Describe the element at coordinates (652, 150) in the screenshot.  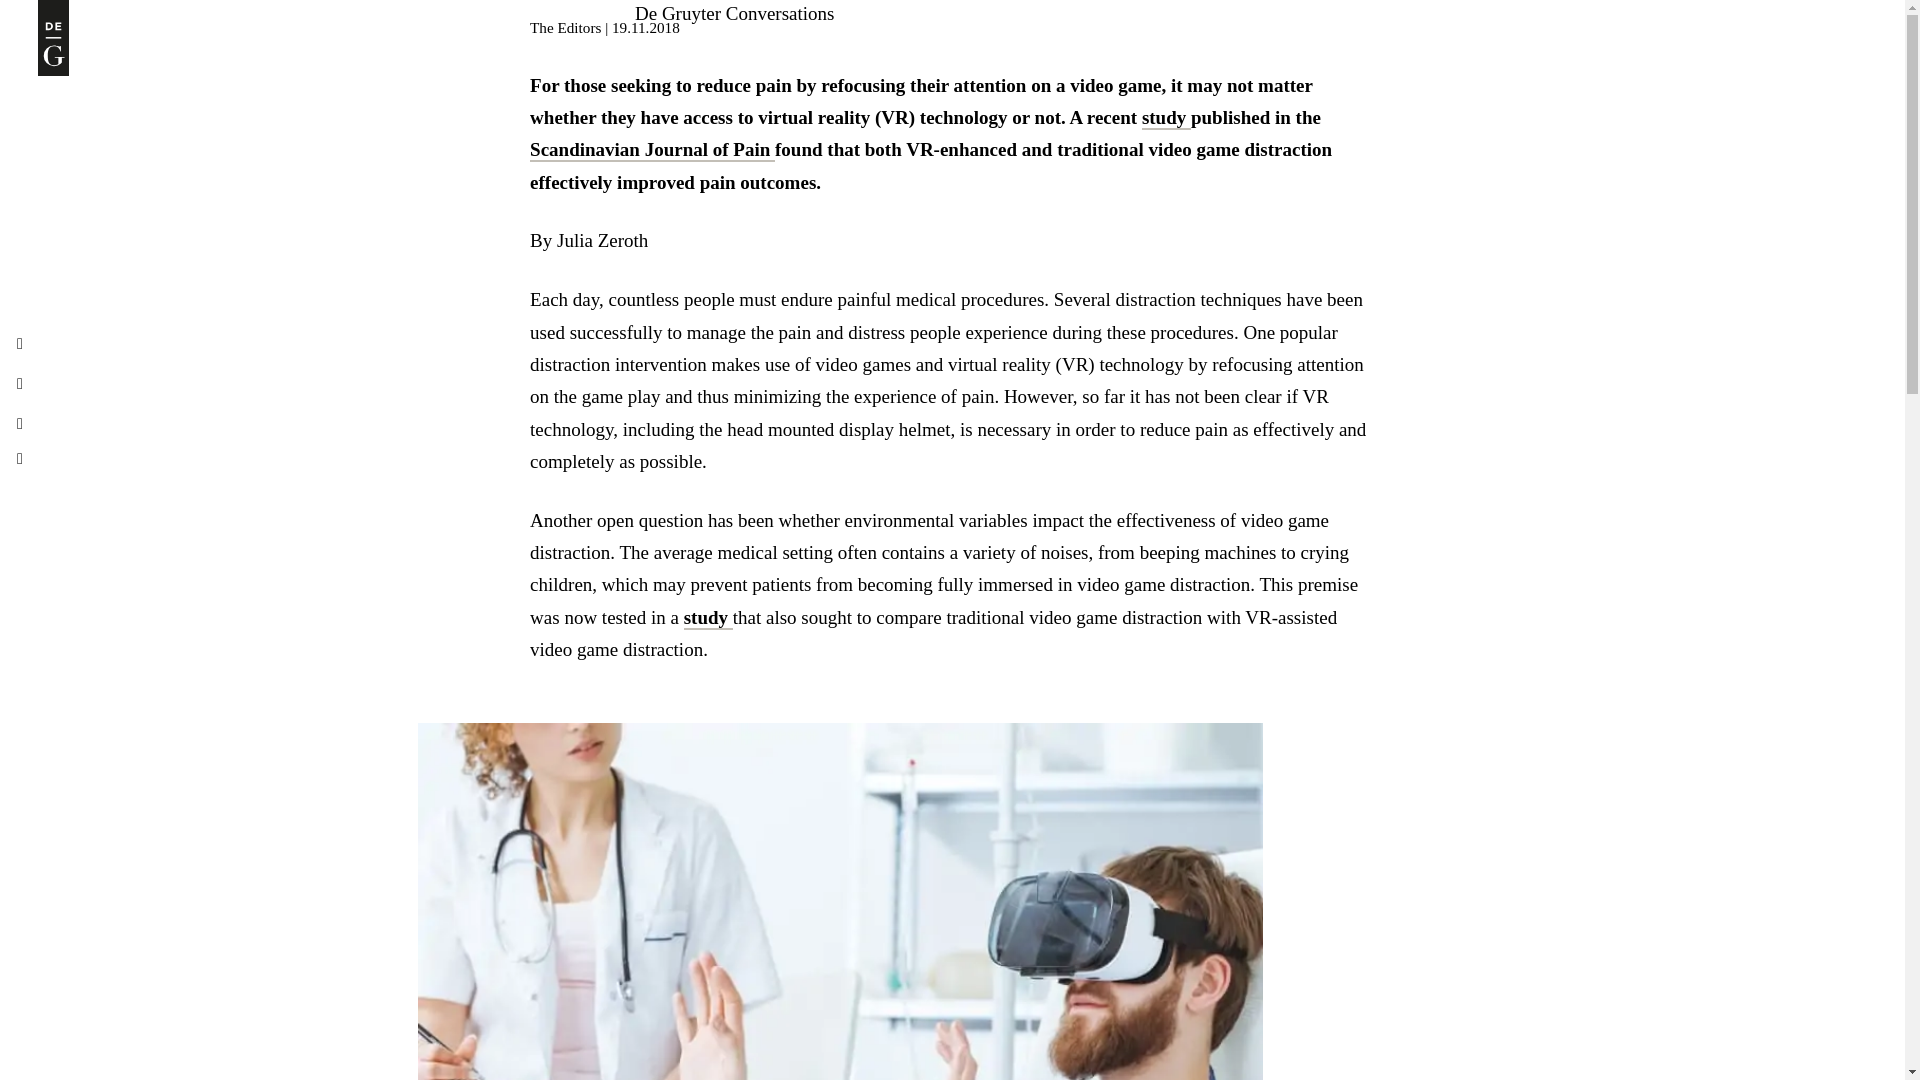
I see `Scandinavian Journal of Pain` at that location.